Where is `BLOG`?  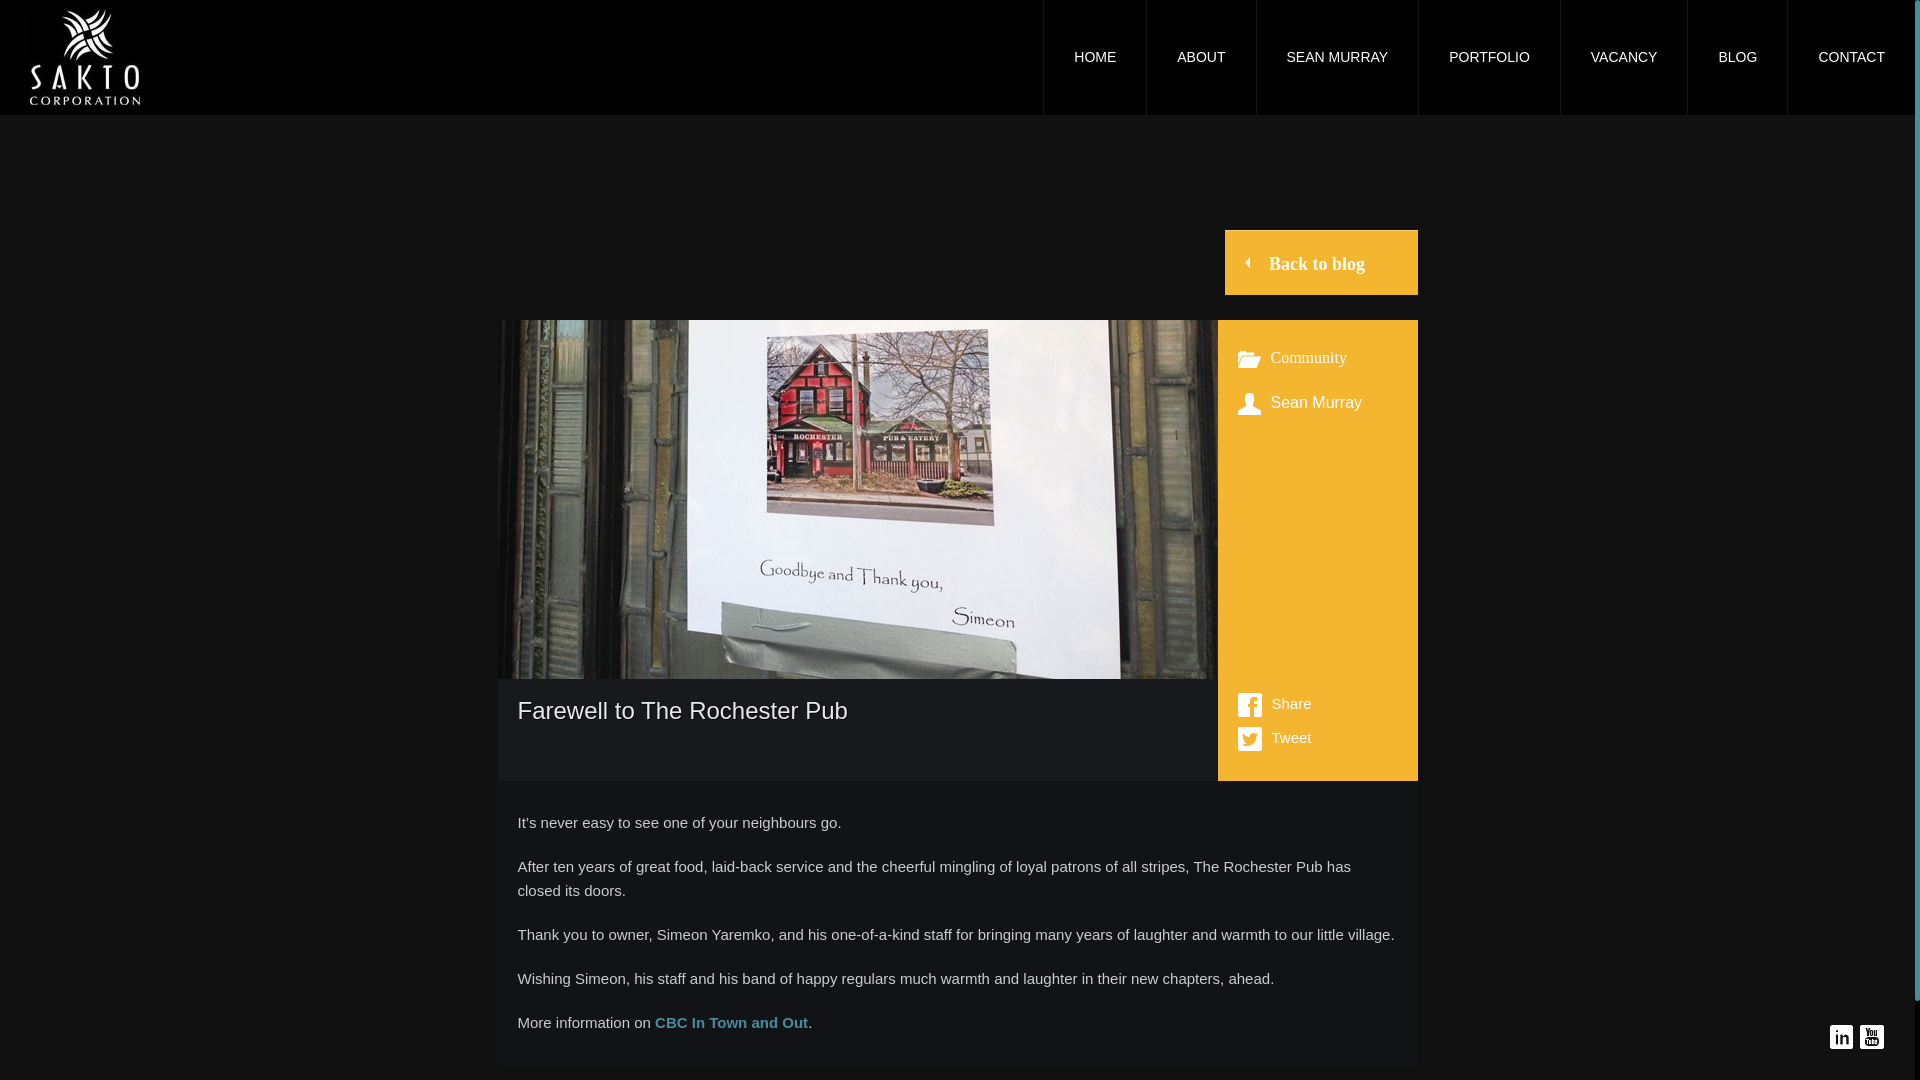 BLOG is located at coordinates (1737, 57).